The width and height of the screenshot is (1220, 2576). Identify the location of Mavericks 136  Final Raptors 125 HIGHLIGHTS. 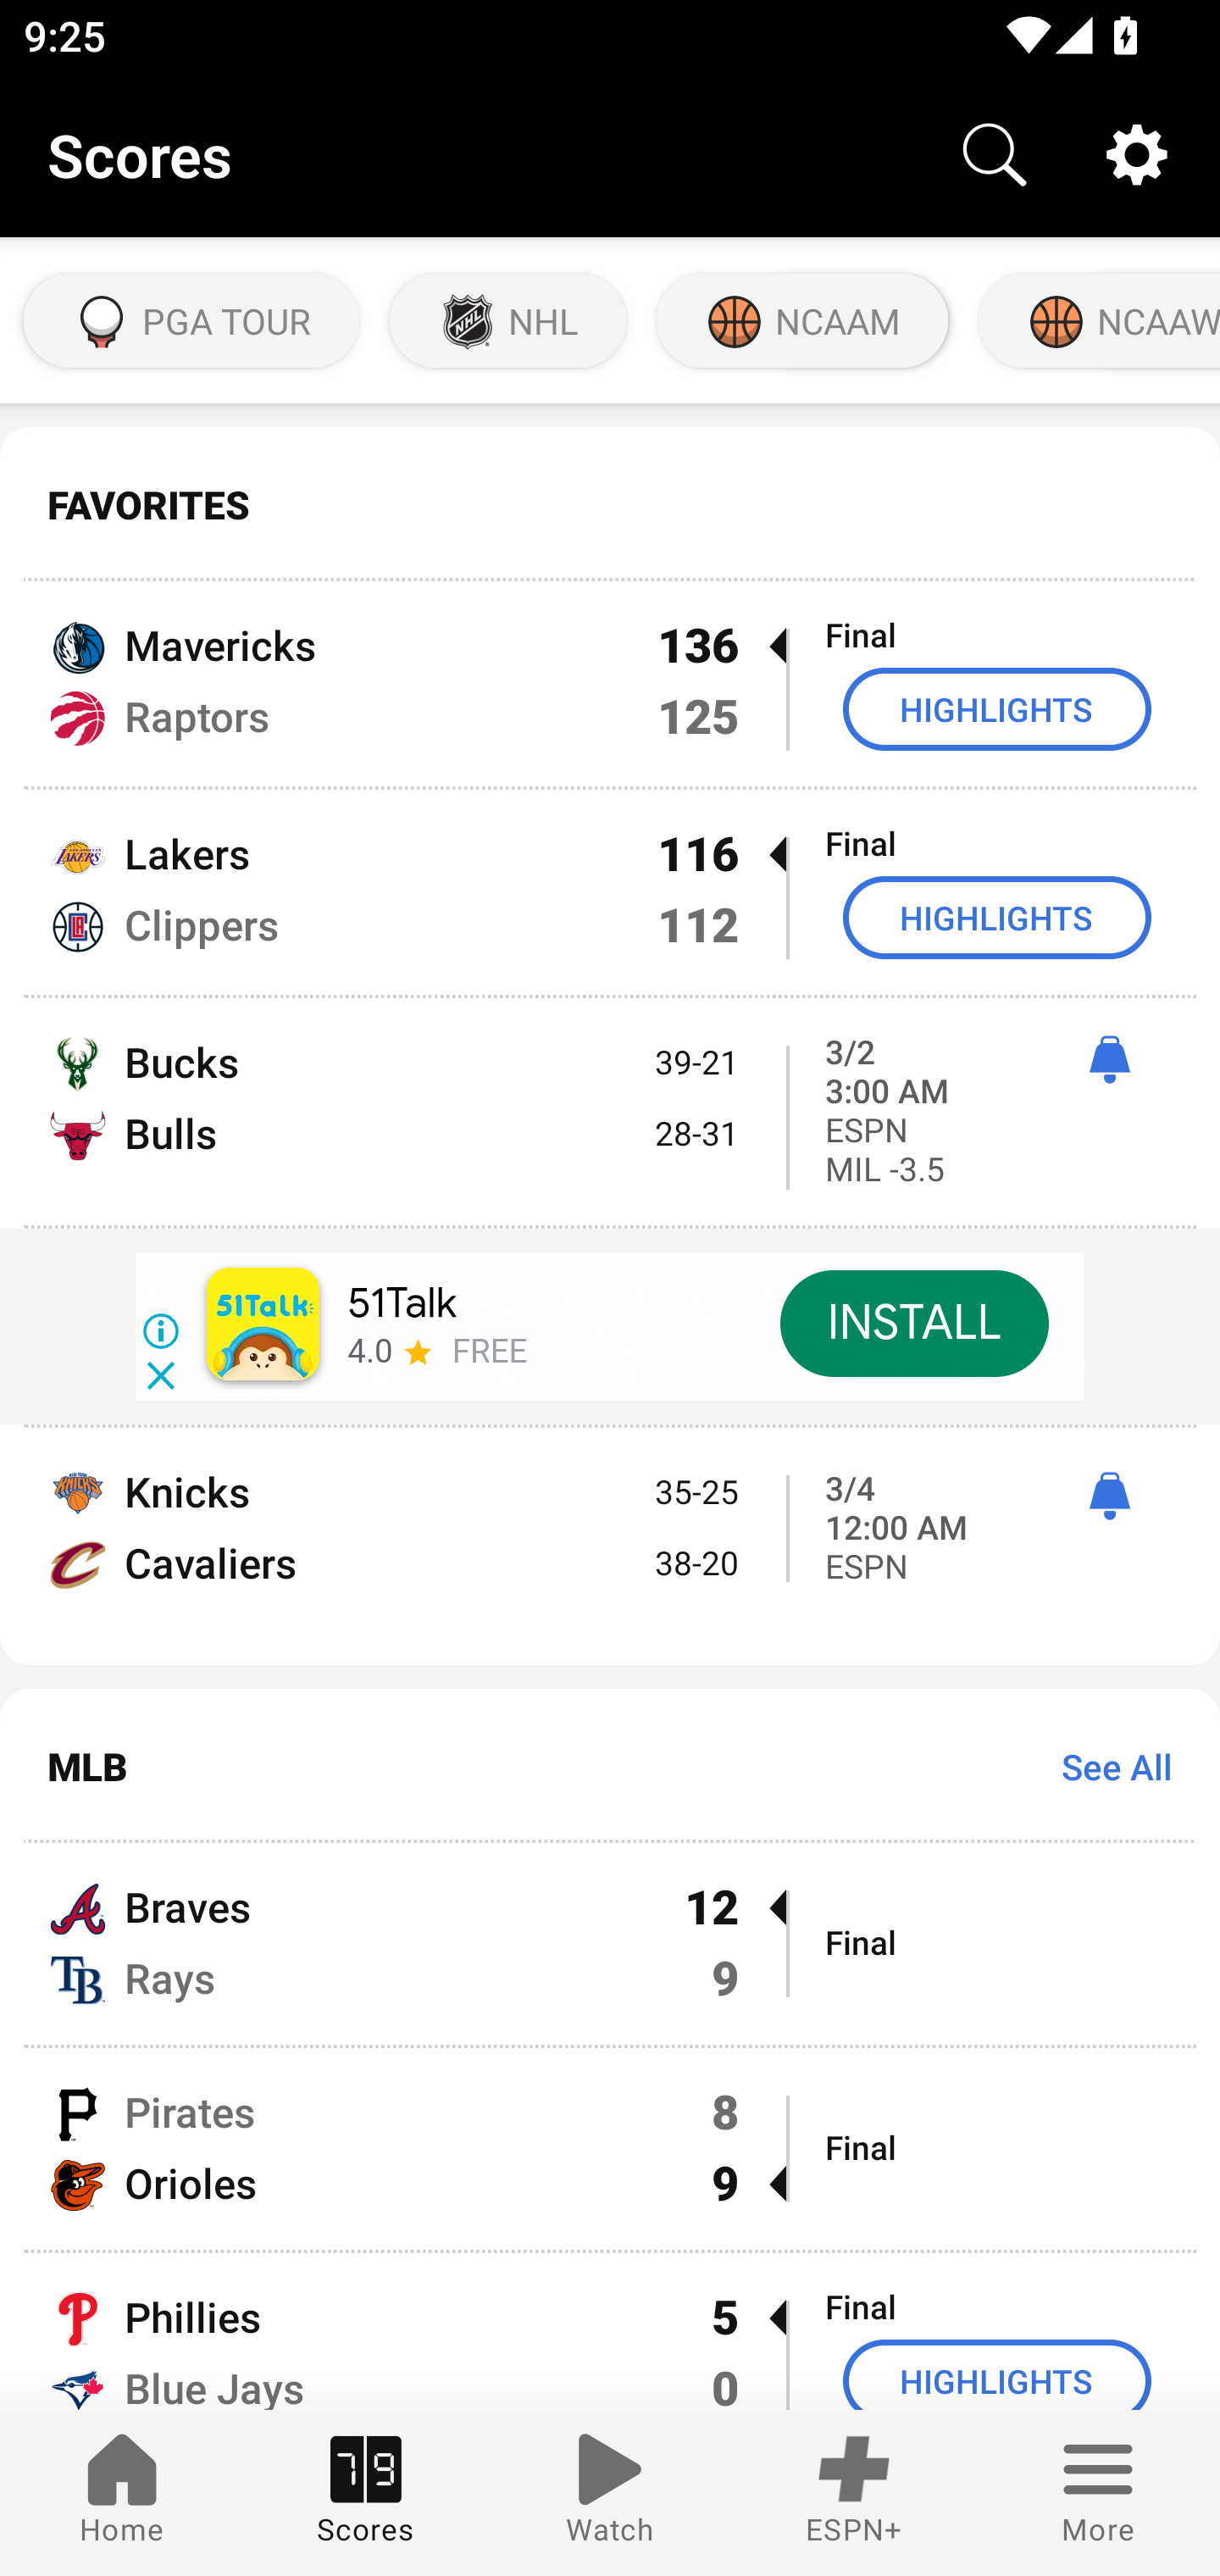
(610, 684).